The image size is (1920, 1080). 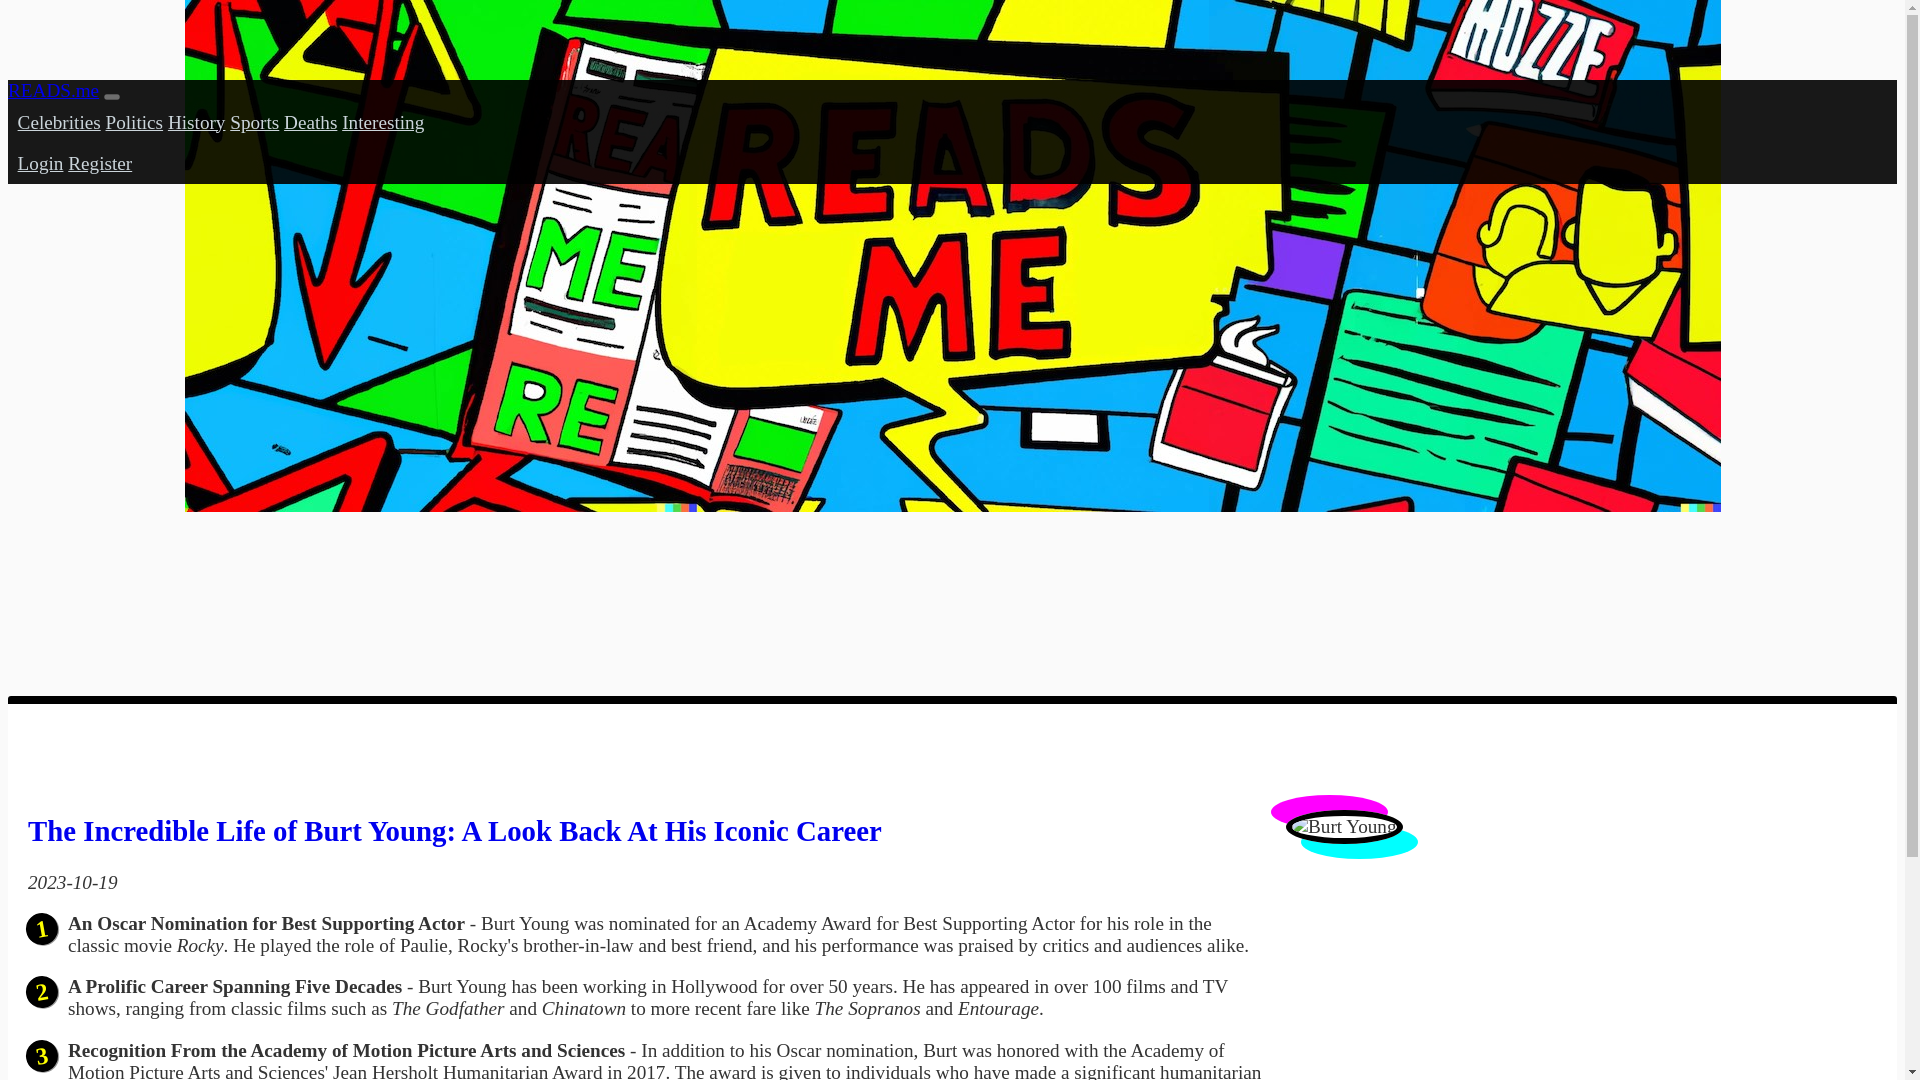 What do you see at coordinates (254, 122) in the screenshot?
I see `Sports` at bounding box center [254, 122].